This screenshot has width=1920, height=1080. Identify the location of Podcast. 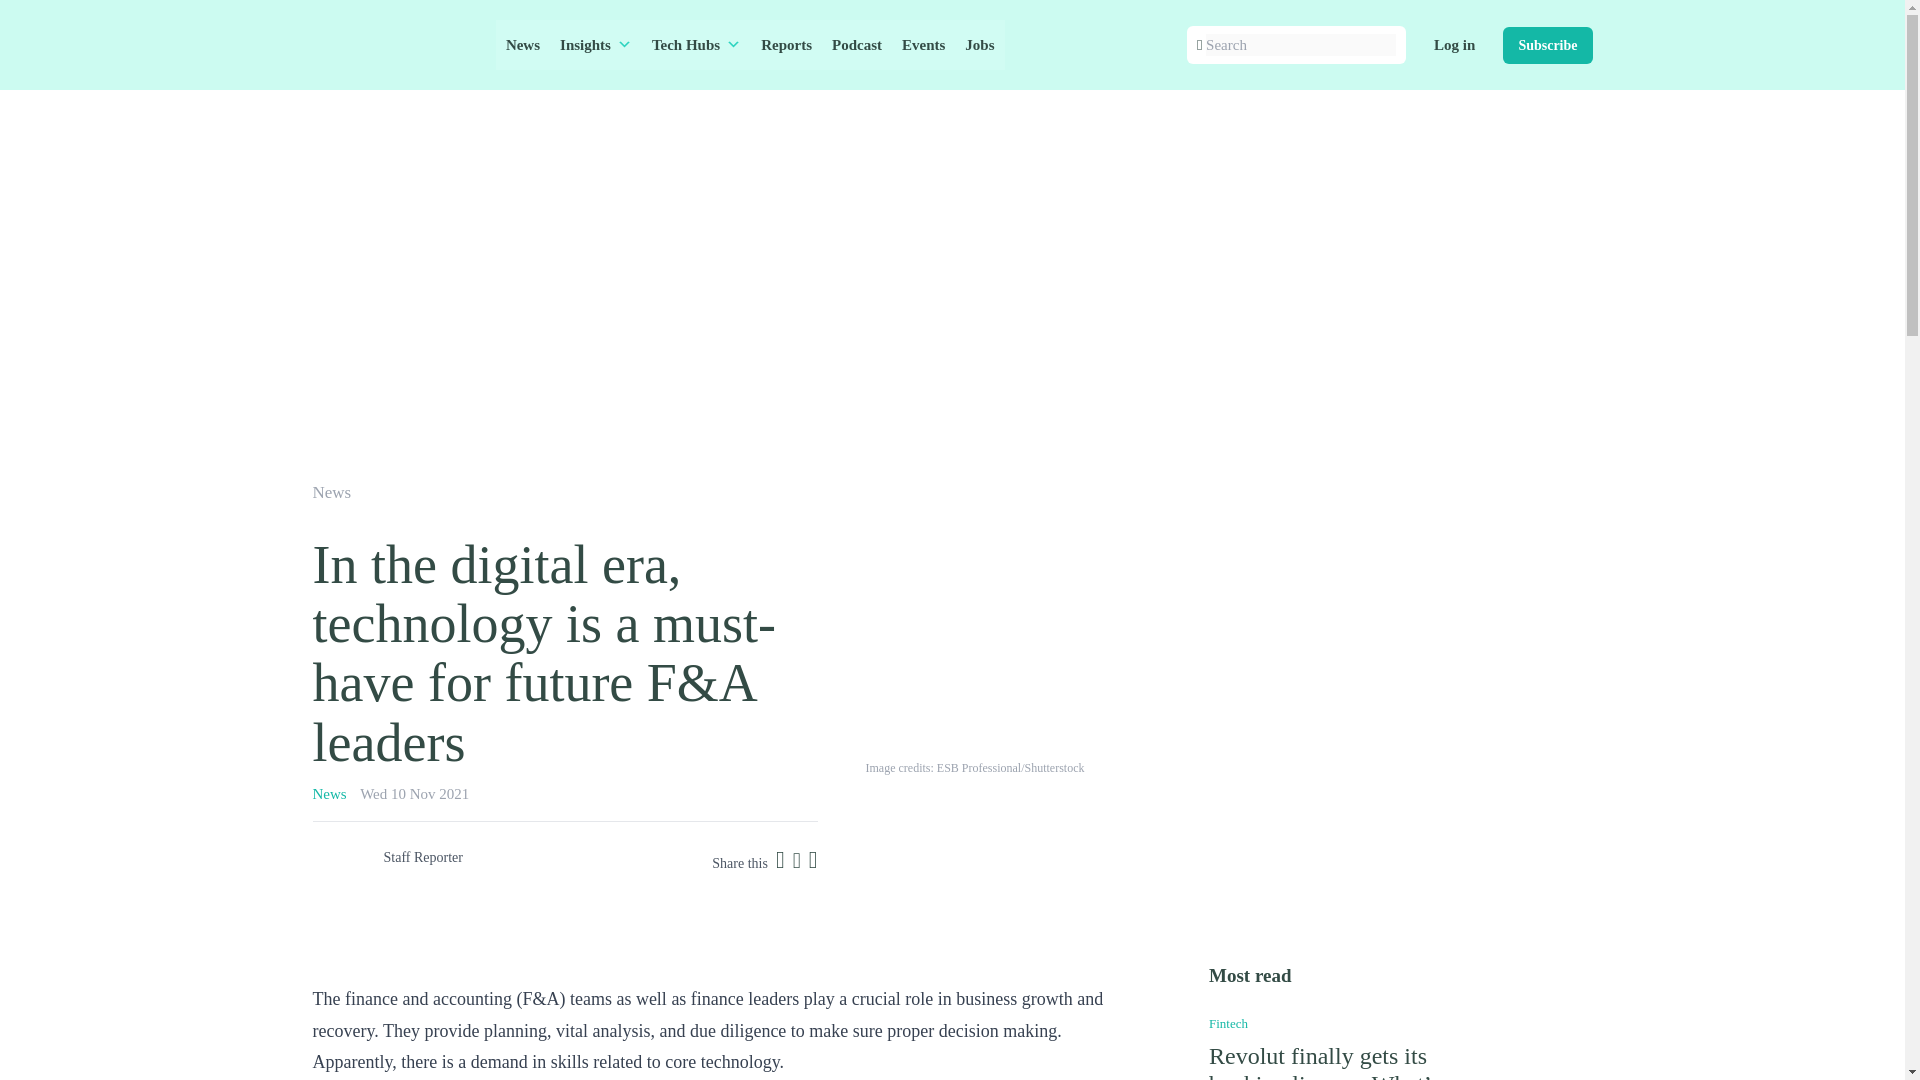
(856, 45).